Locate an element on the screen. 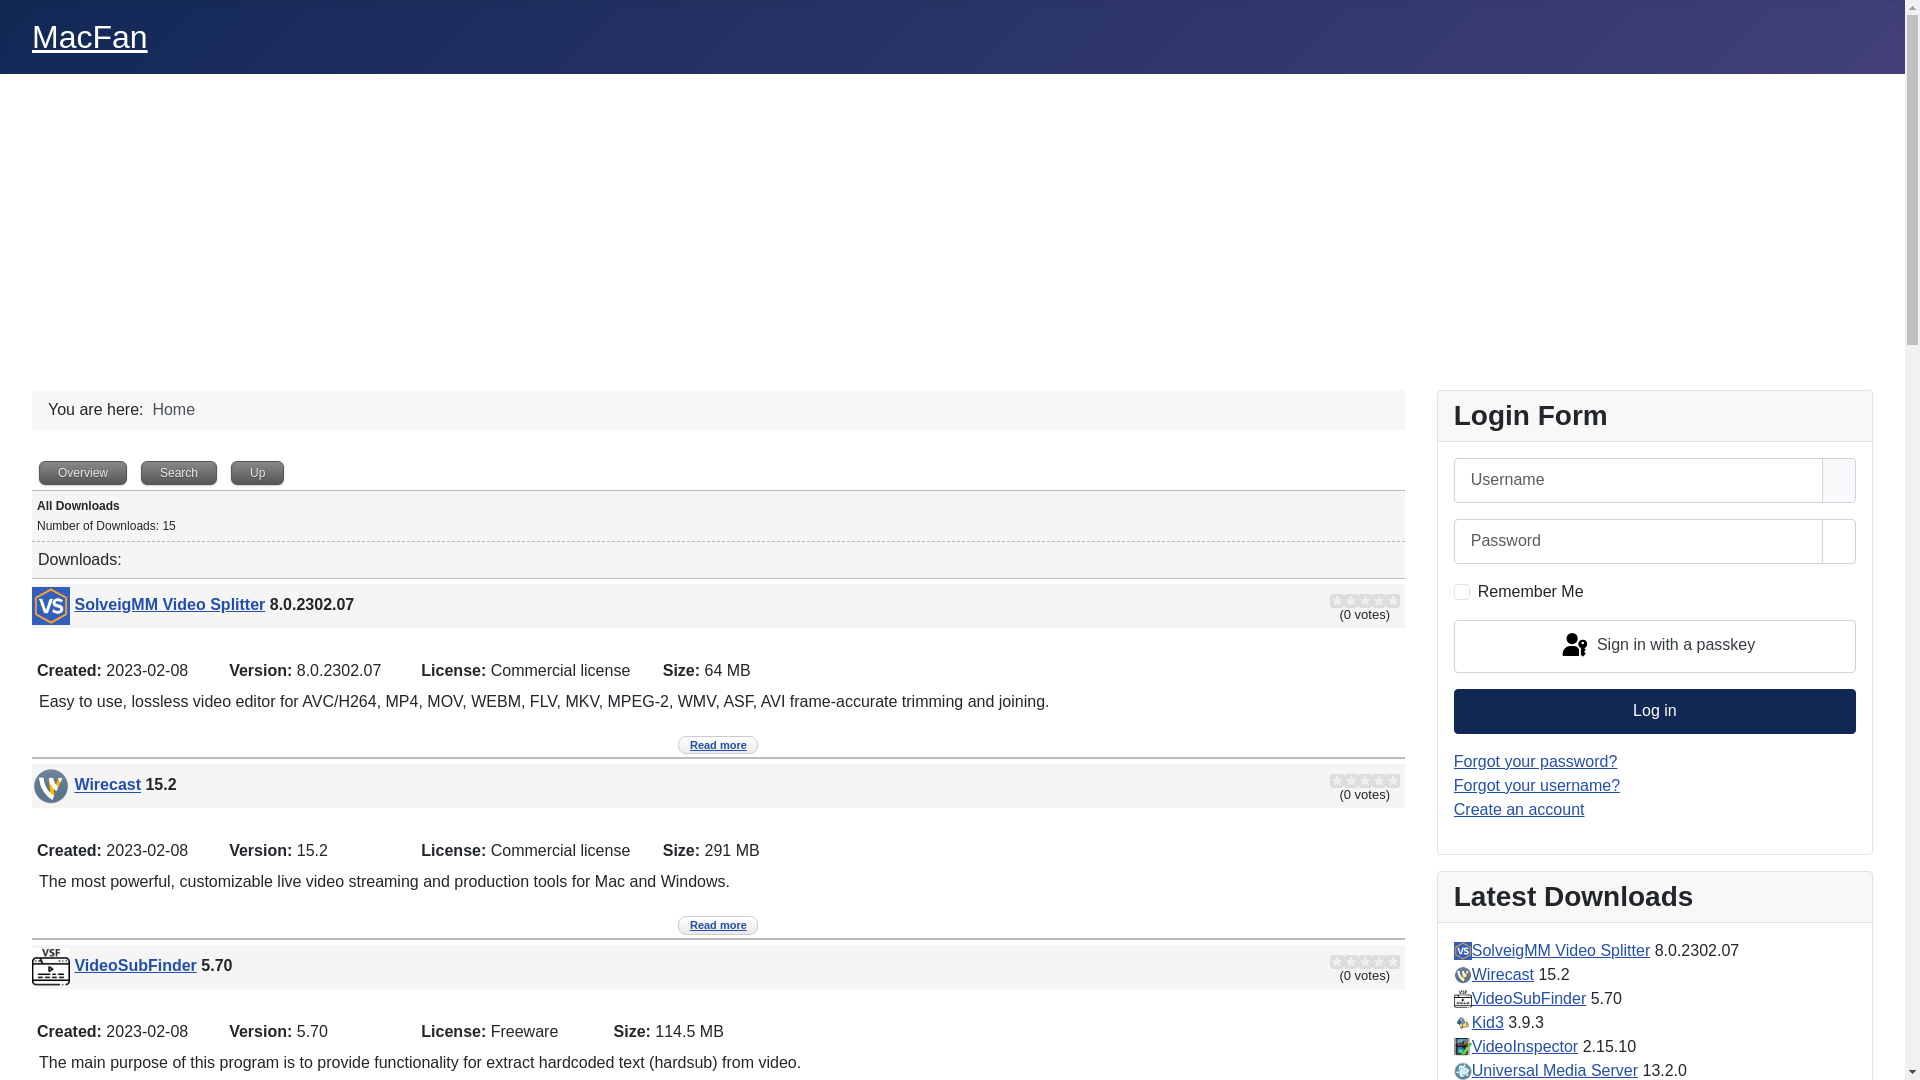  Wirecast is located at coordinates (108, 786).